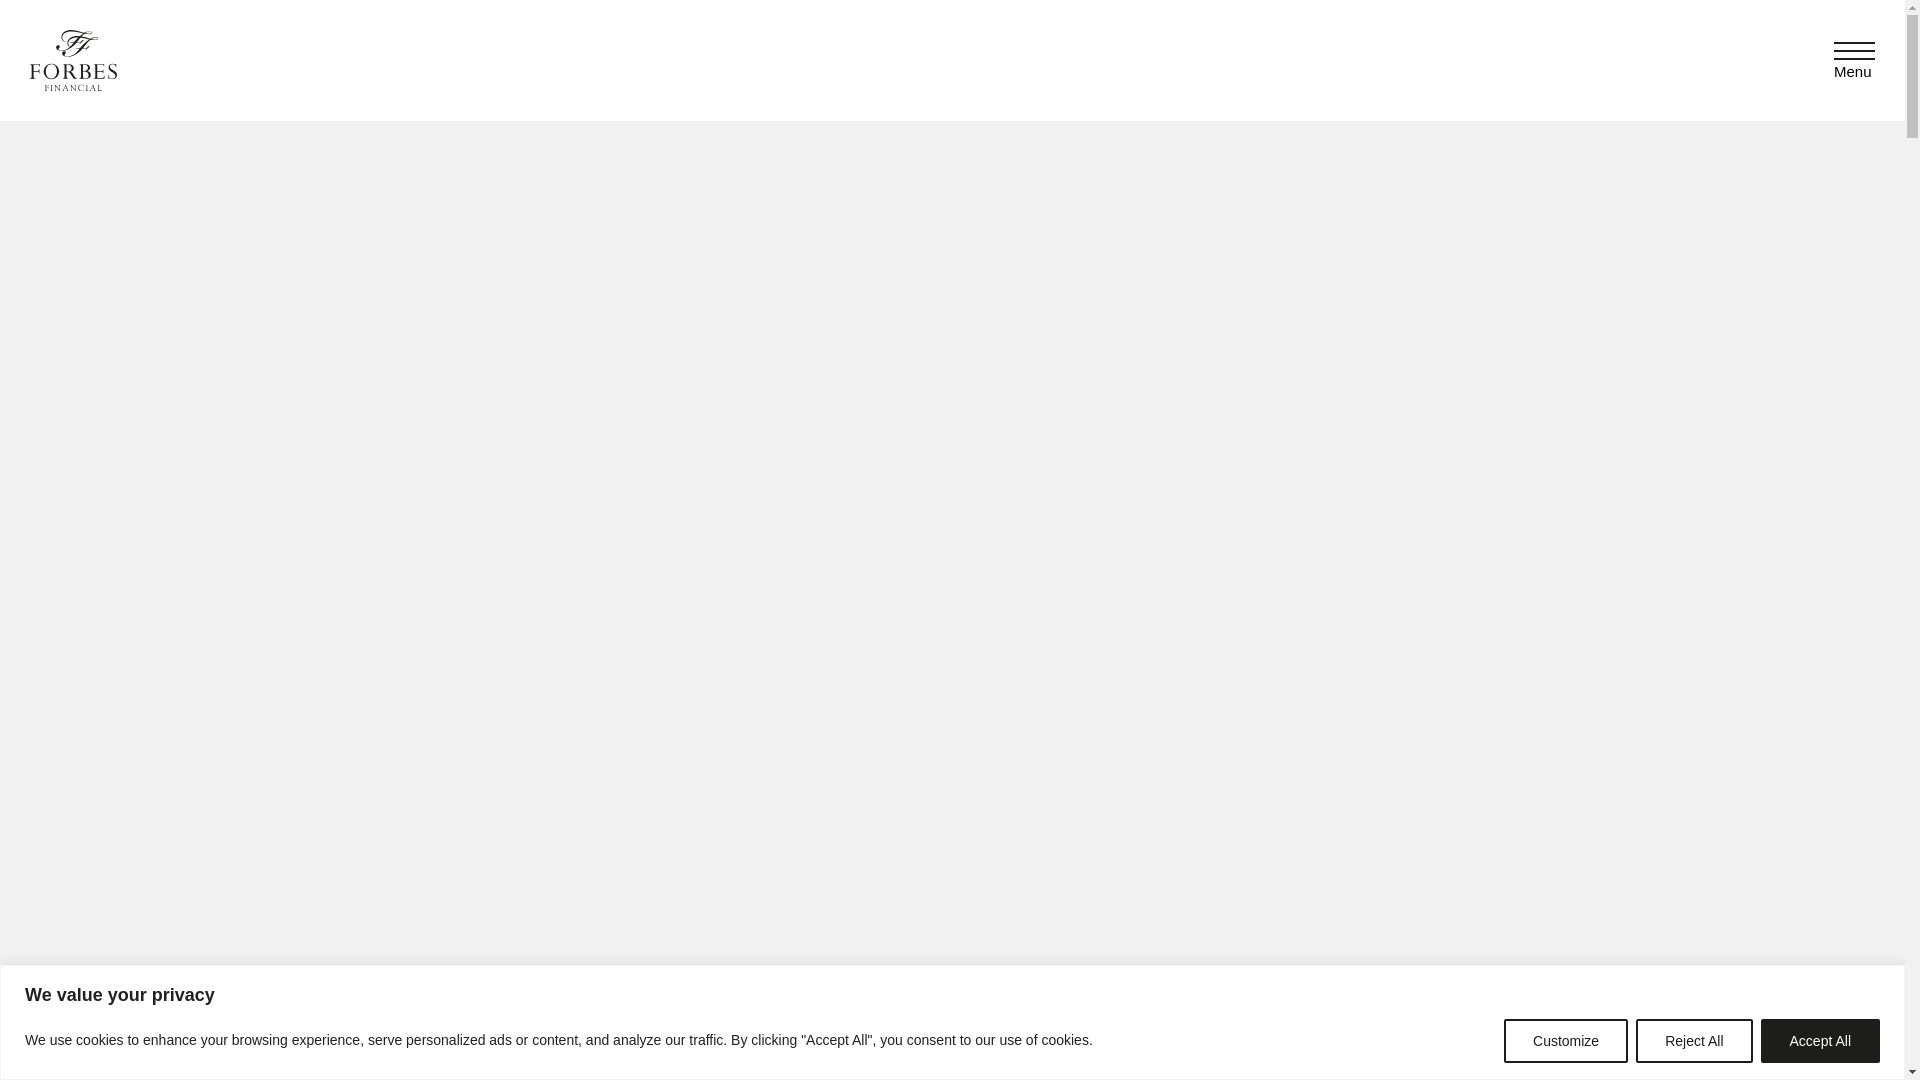  I want to click on Reject All, so click(1693, 1040).